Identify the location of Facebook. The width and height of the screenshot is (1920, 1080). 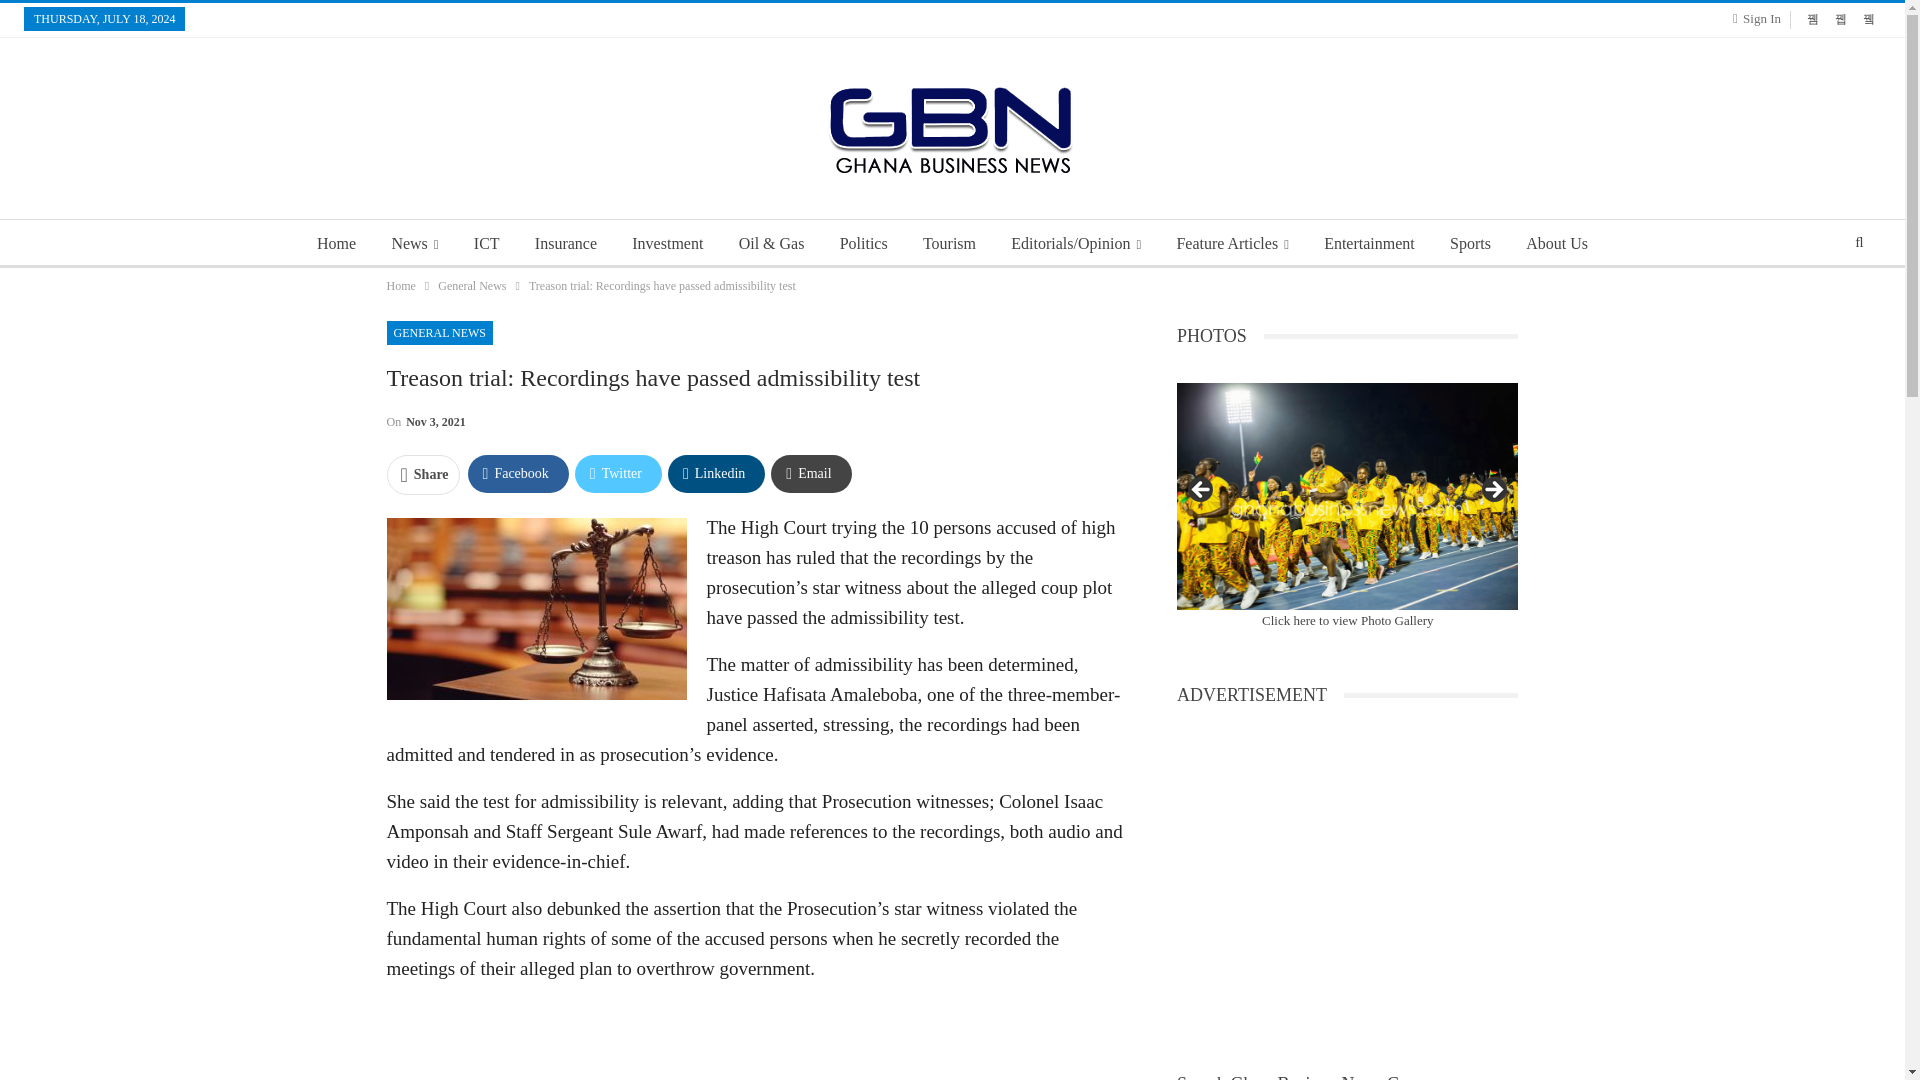
(518, 473).